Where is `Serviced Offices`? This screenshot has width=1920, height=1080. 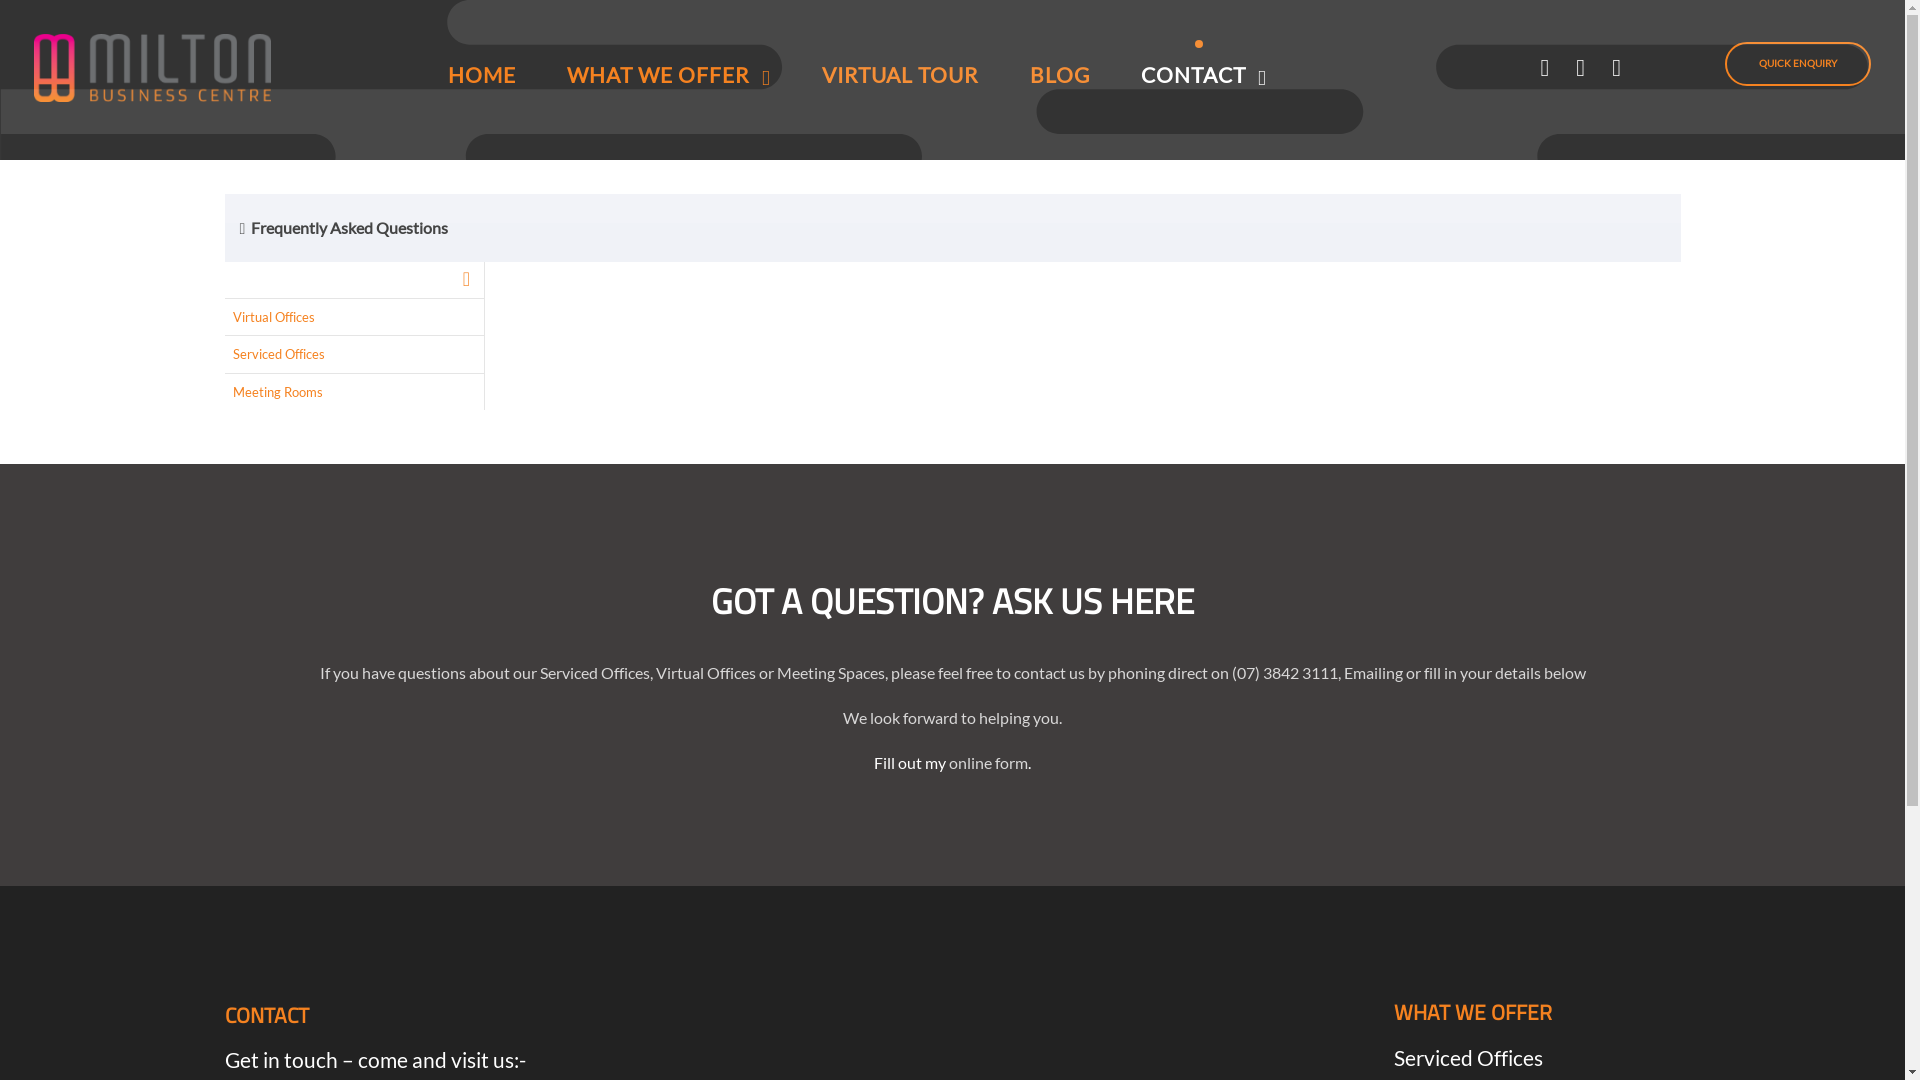
Serviced Offices is located at coordinates (354, 354).